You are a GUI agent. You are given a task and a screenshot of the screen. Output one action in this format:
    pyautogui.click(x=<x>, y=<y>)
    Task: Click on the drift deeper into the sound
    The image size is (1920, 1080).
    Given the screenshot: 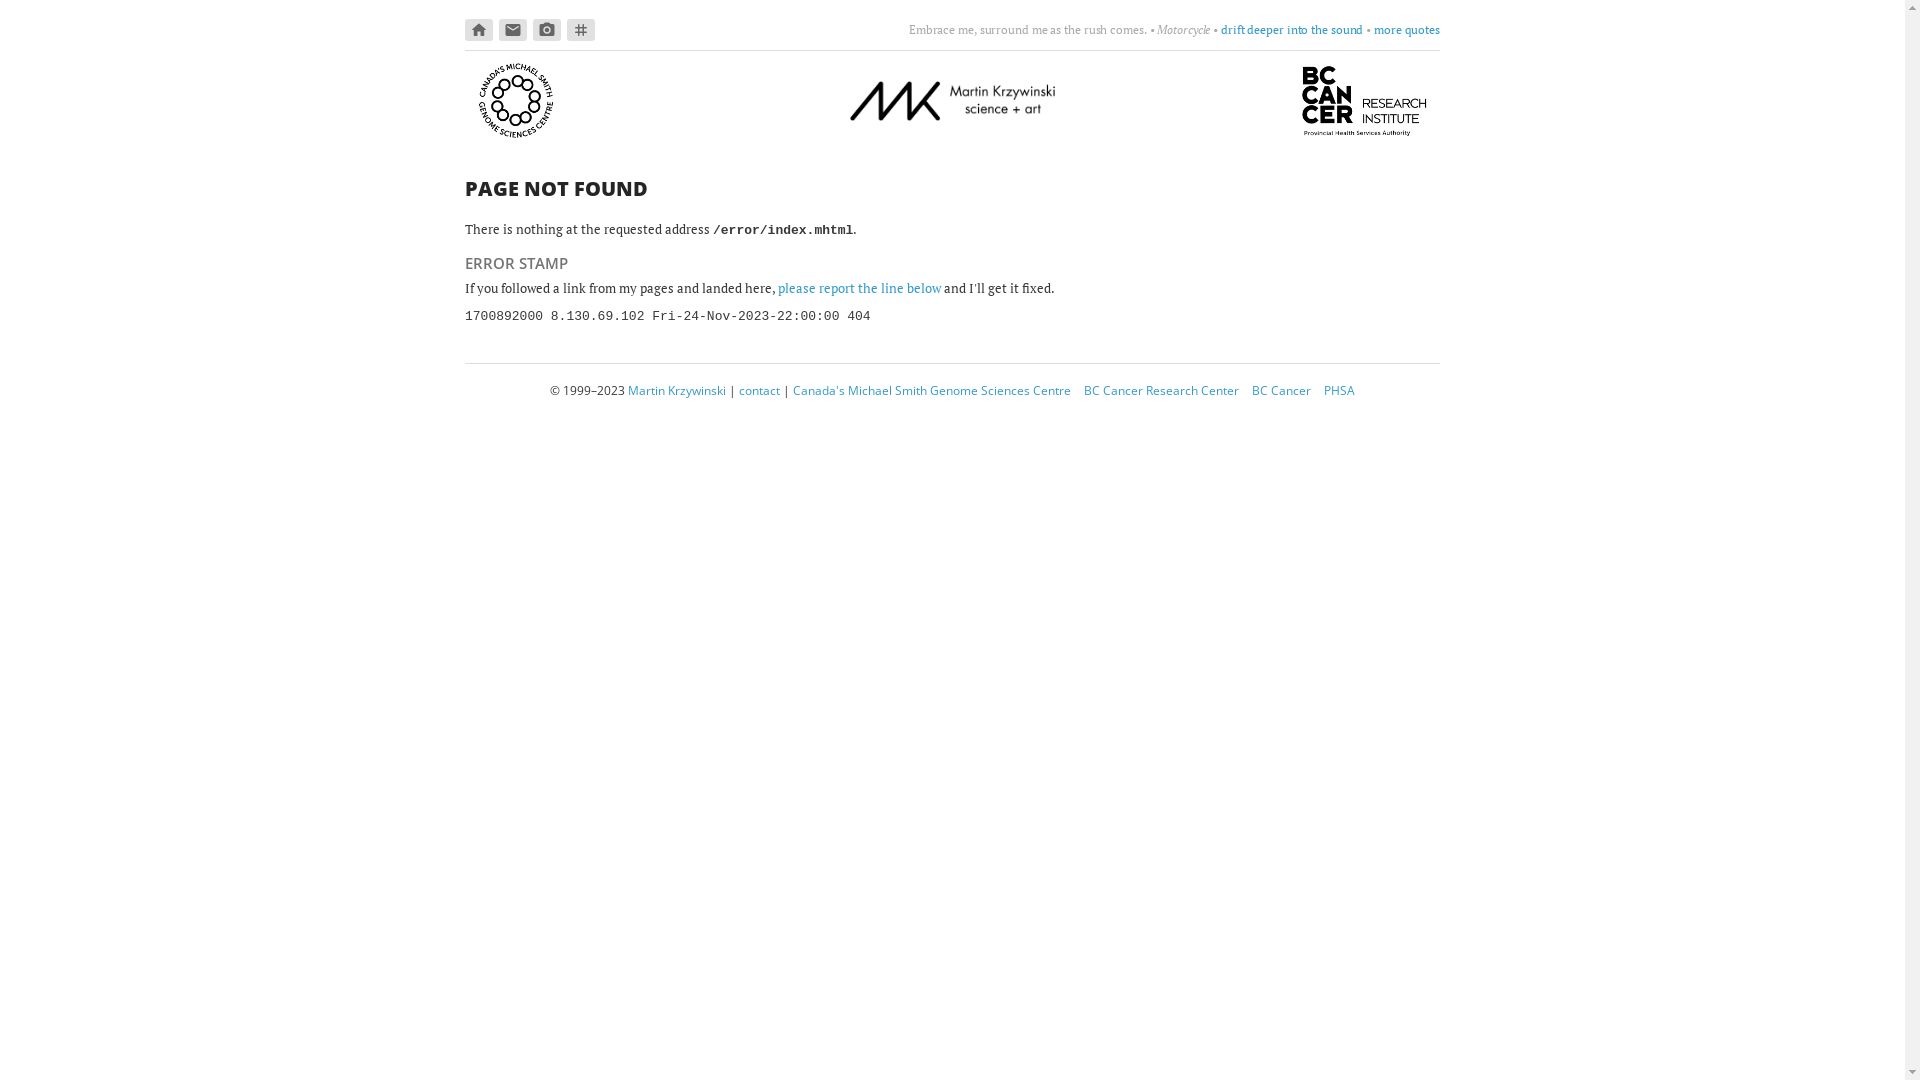 What is the action you would take?
    pyautogui.click(x=1292, y=30)
    